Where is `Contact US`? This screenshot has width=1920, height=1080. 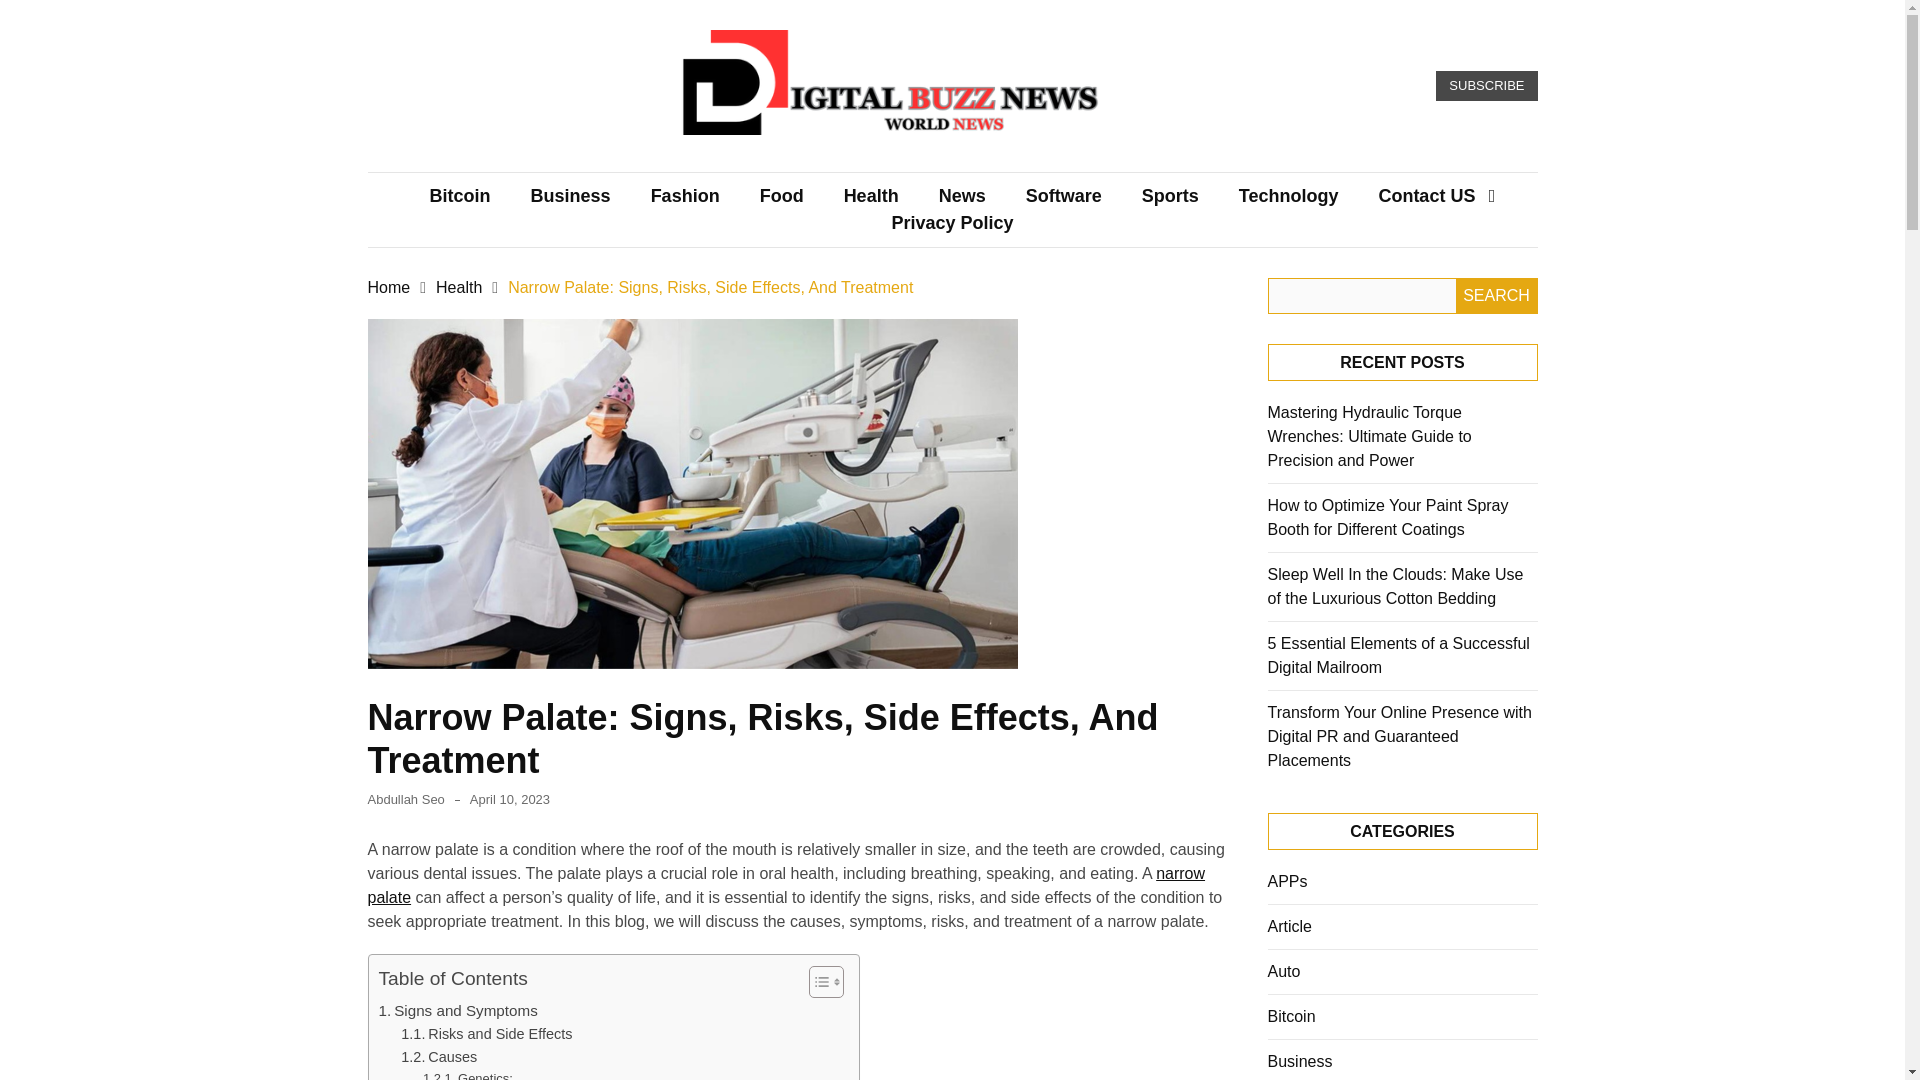
Contact US is located at coordinates (1426, 196).